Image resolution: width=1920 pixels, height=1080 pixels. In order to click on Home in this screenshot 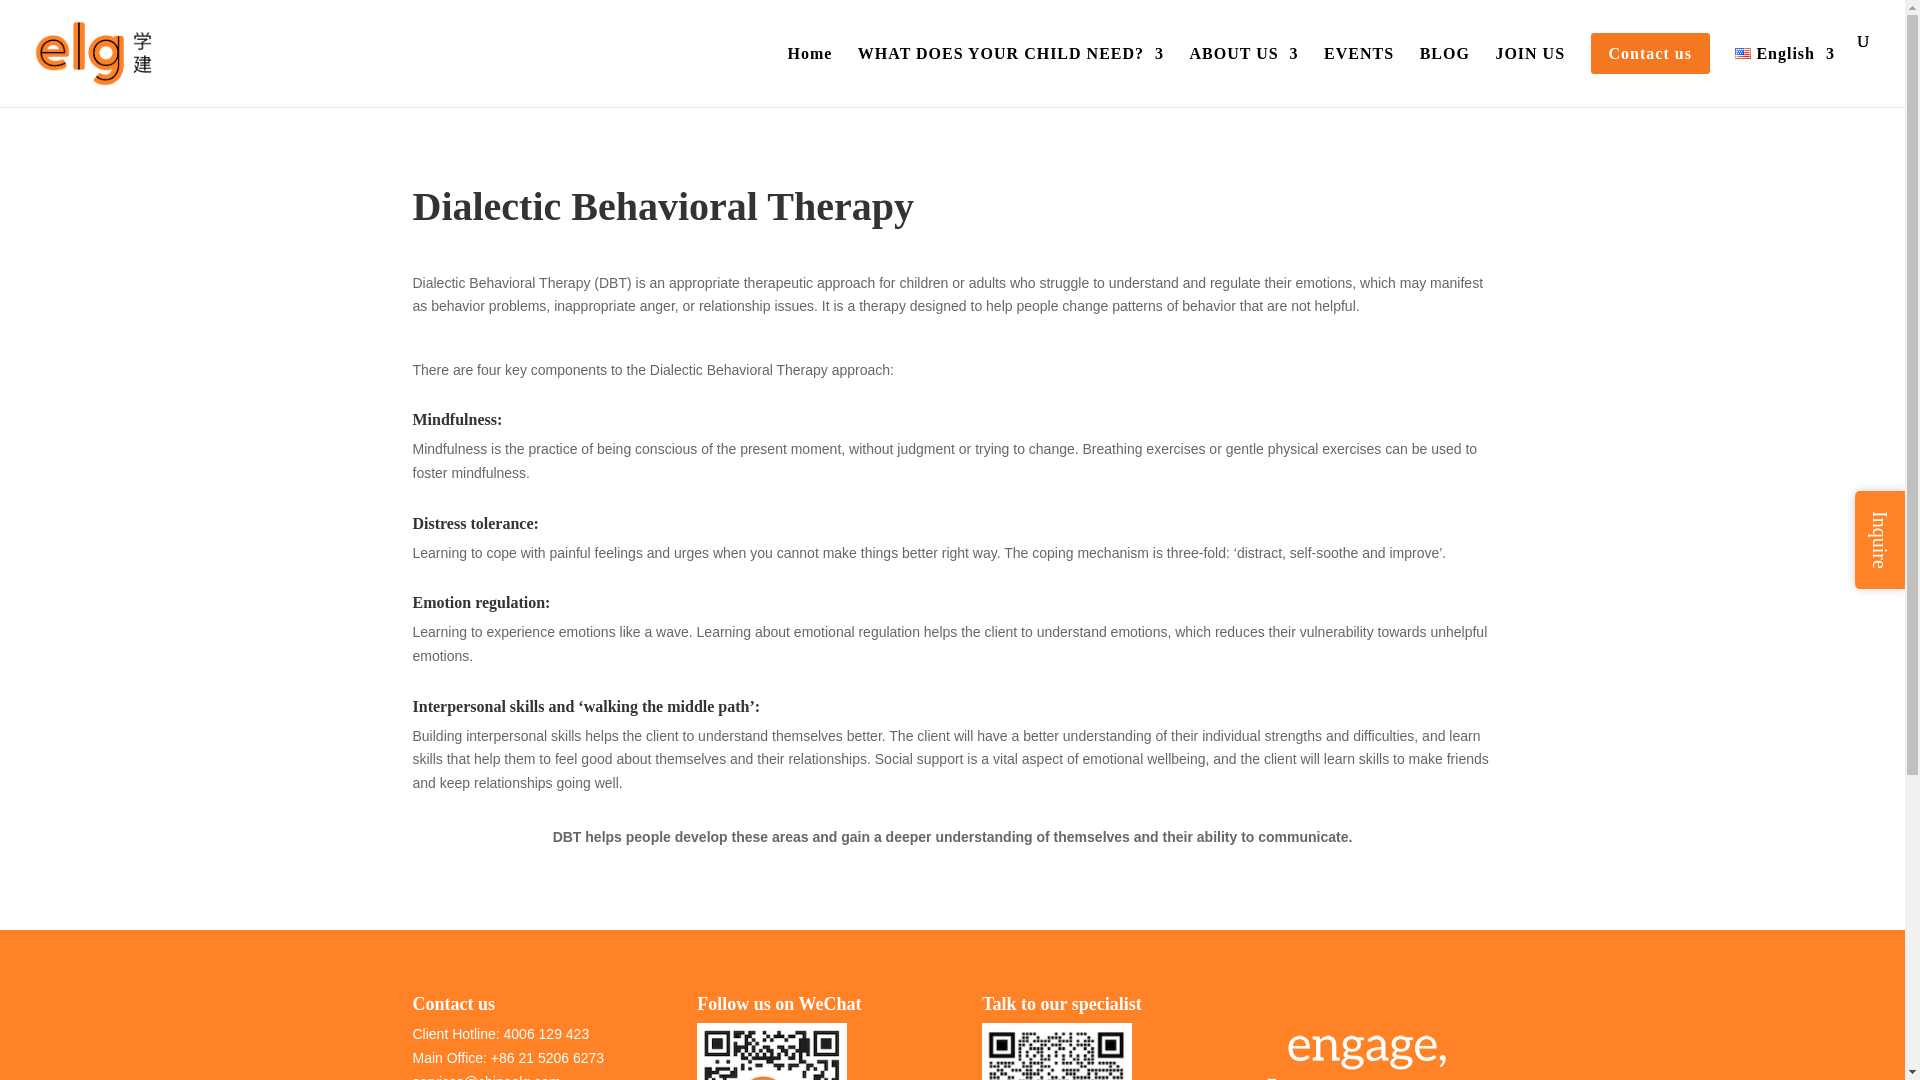, I will do `click(809, 70)`.